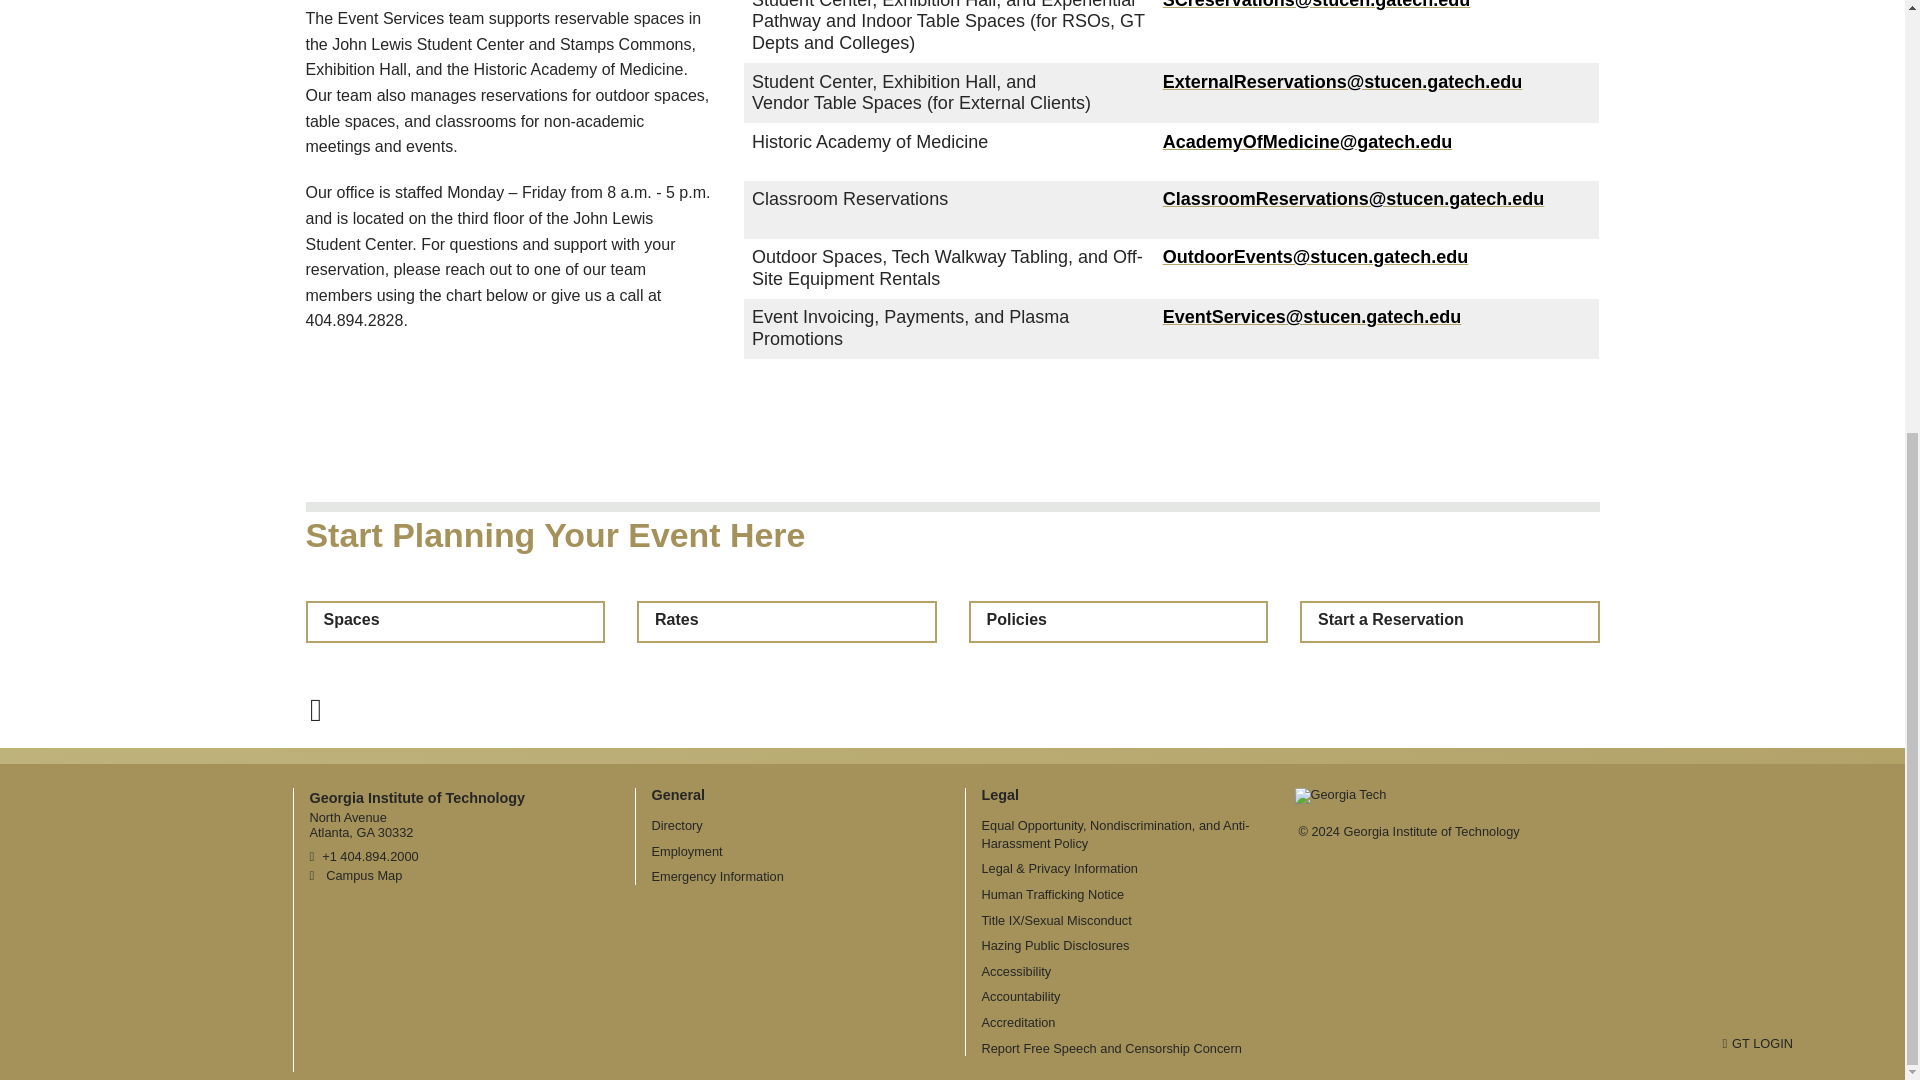 The width and height of the screenshot is (1920, 1080). I want to click on Georgia Institute of Technology Directory, so click(677, 824).